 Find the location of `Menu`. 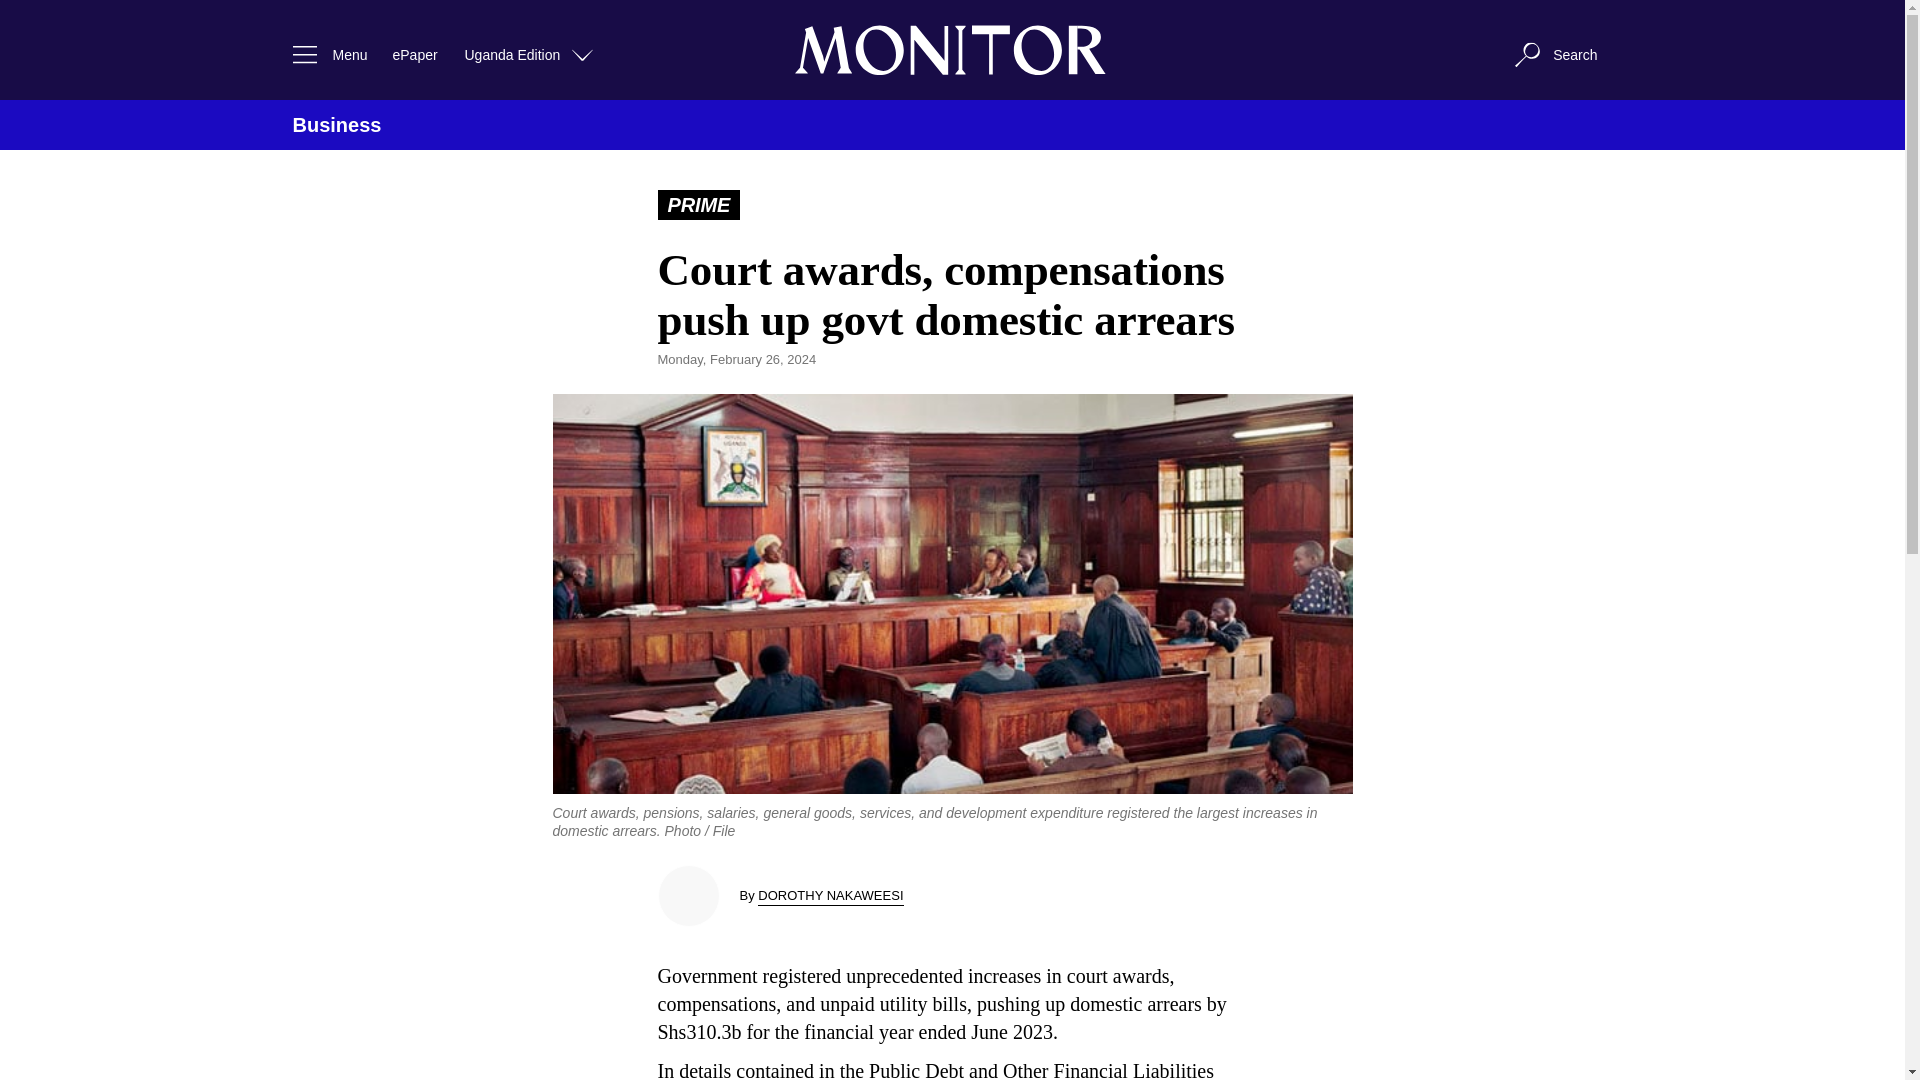

Menu is located at coordinates (324, 54).